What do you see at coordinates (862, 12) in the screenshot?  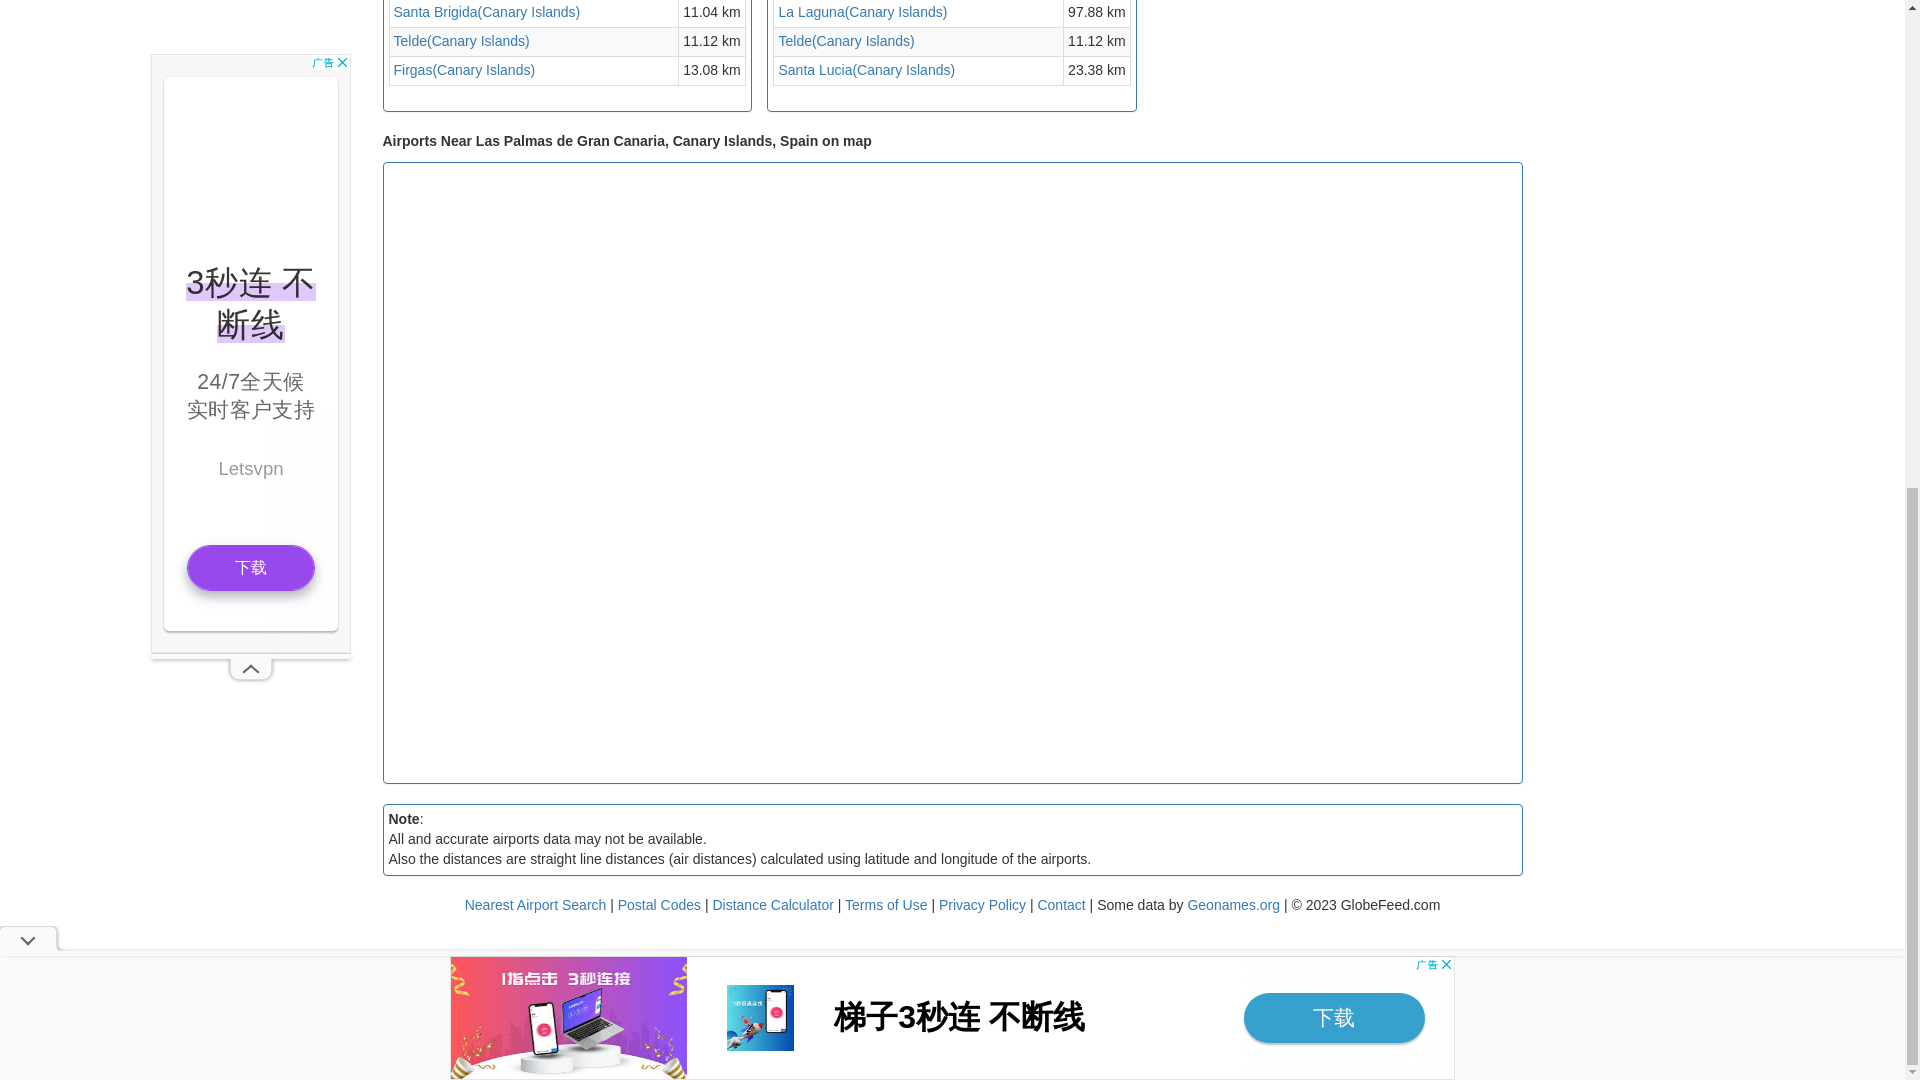 I see `Airports near La Laguna, Canary Islands, Spain` at bounding box center [862, 12].